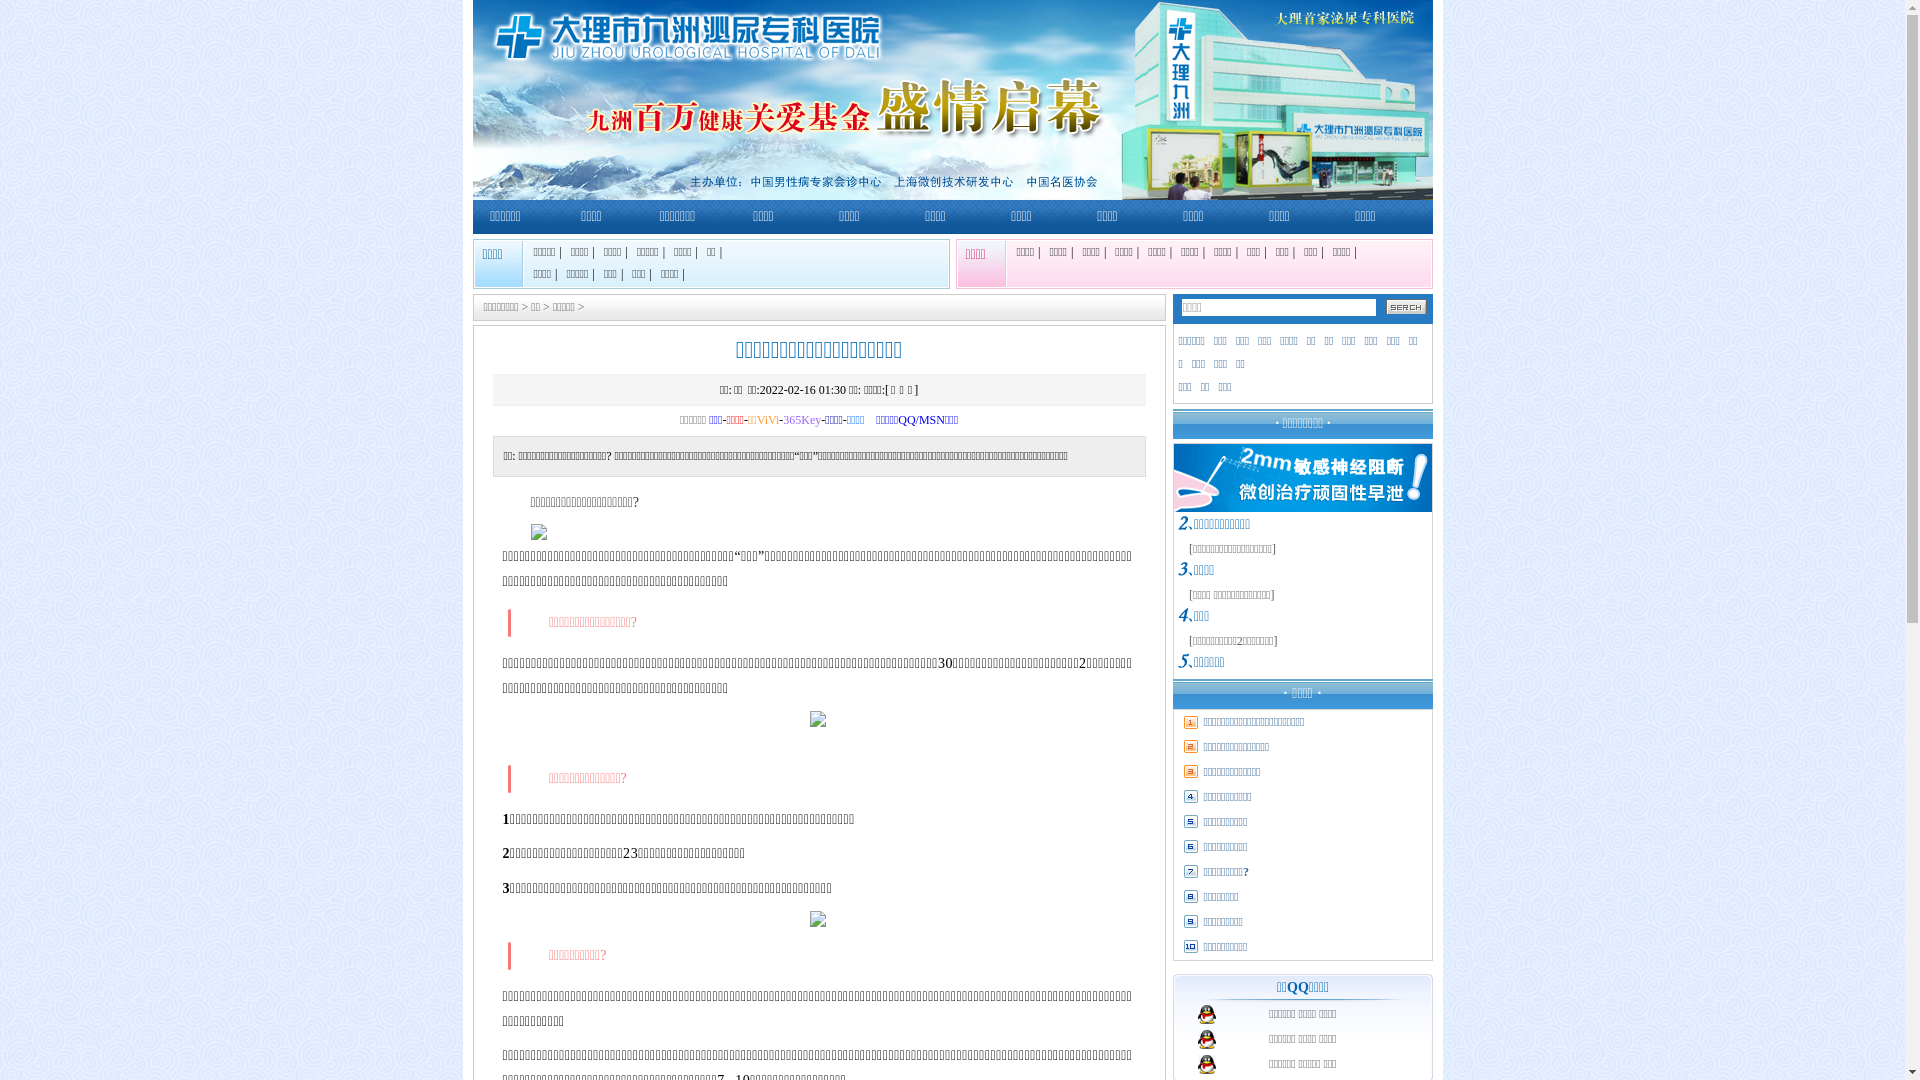  I want to click on 365Key, so click(802, 420).